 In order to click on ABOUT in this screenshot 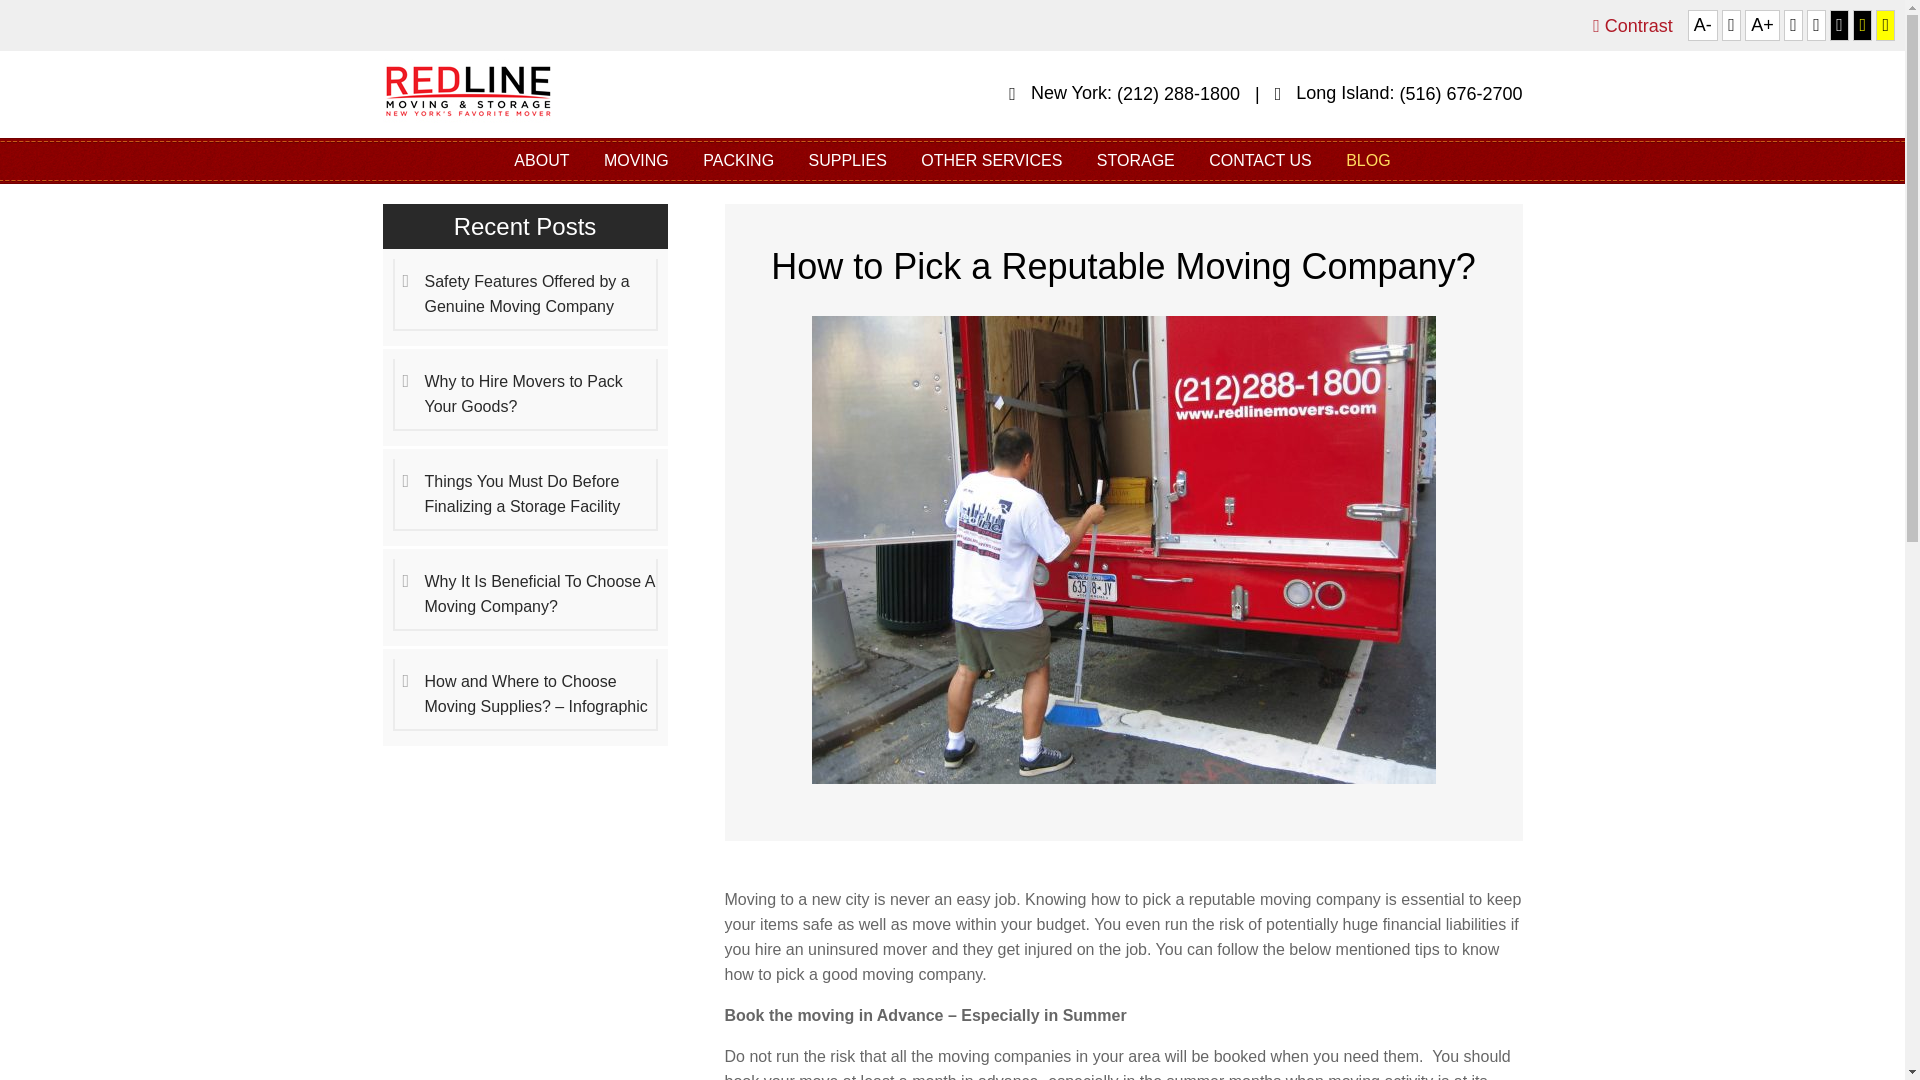, I will do `click(541, 160)`.